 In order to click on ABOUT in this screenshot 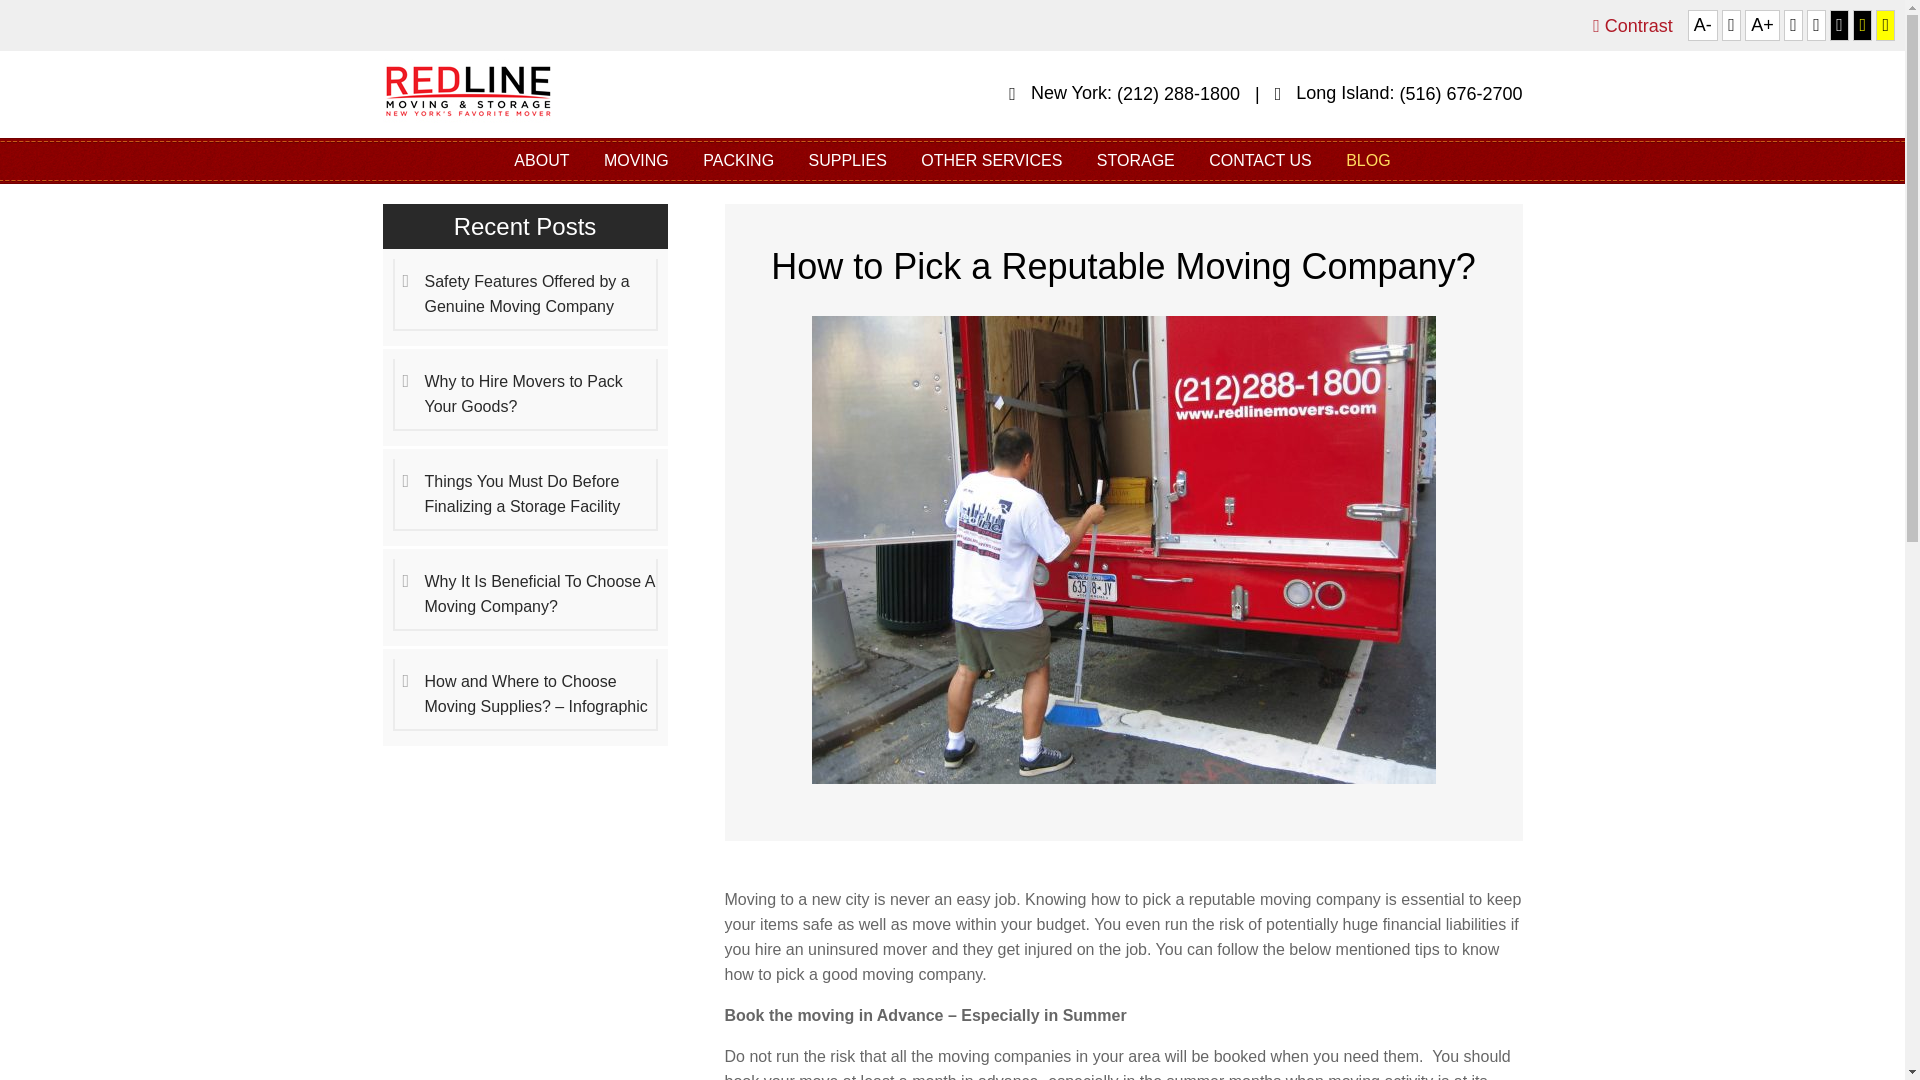, I will do `click(541, 160)`.